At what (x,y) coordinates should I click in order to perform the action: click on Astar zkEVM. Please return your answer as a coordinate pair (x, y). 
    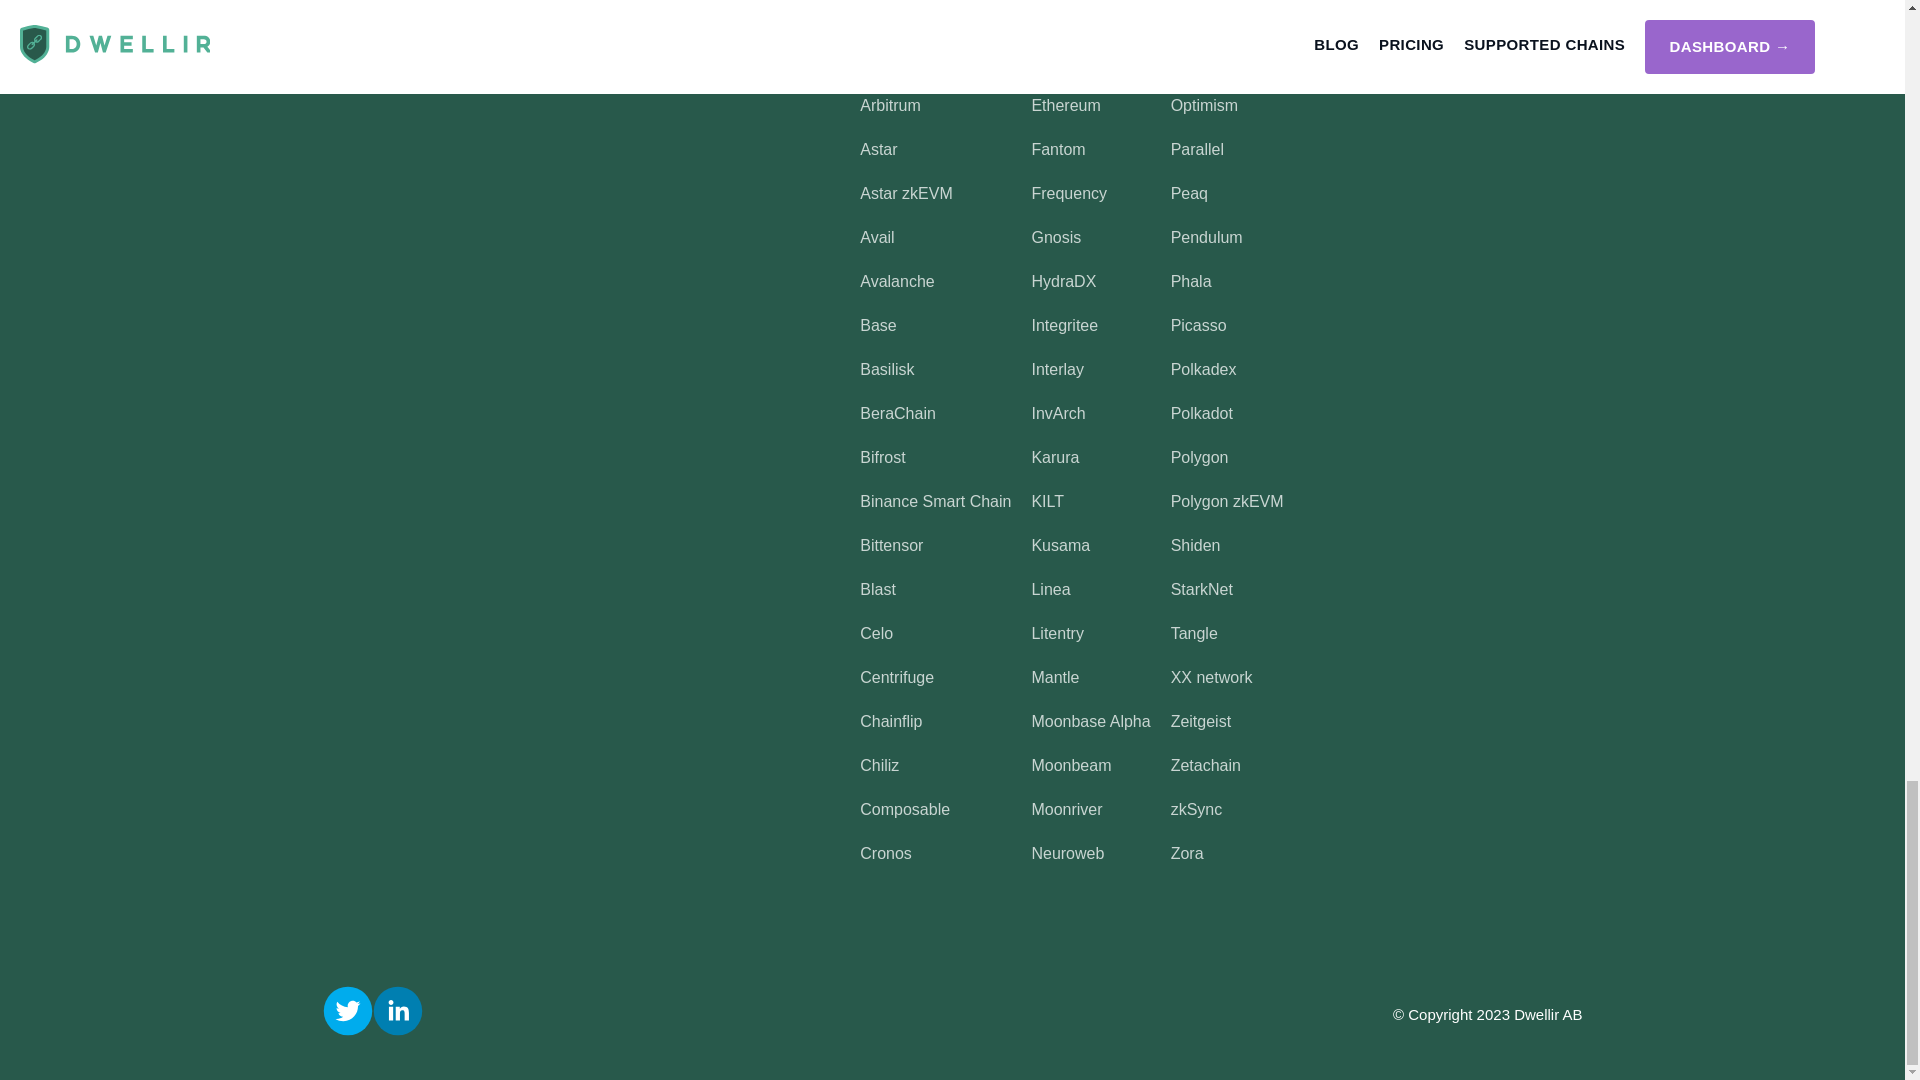
    Looking at the image, I should click on (906, 192).